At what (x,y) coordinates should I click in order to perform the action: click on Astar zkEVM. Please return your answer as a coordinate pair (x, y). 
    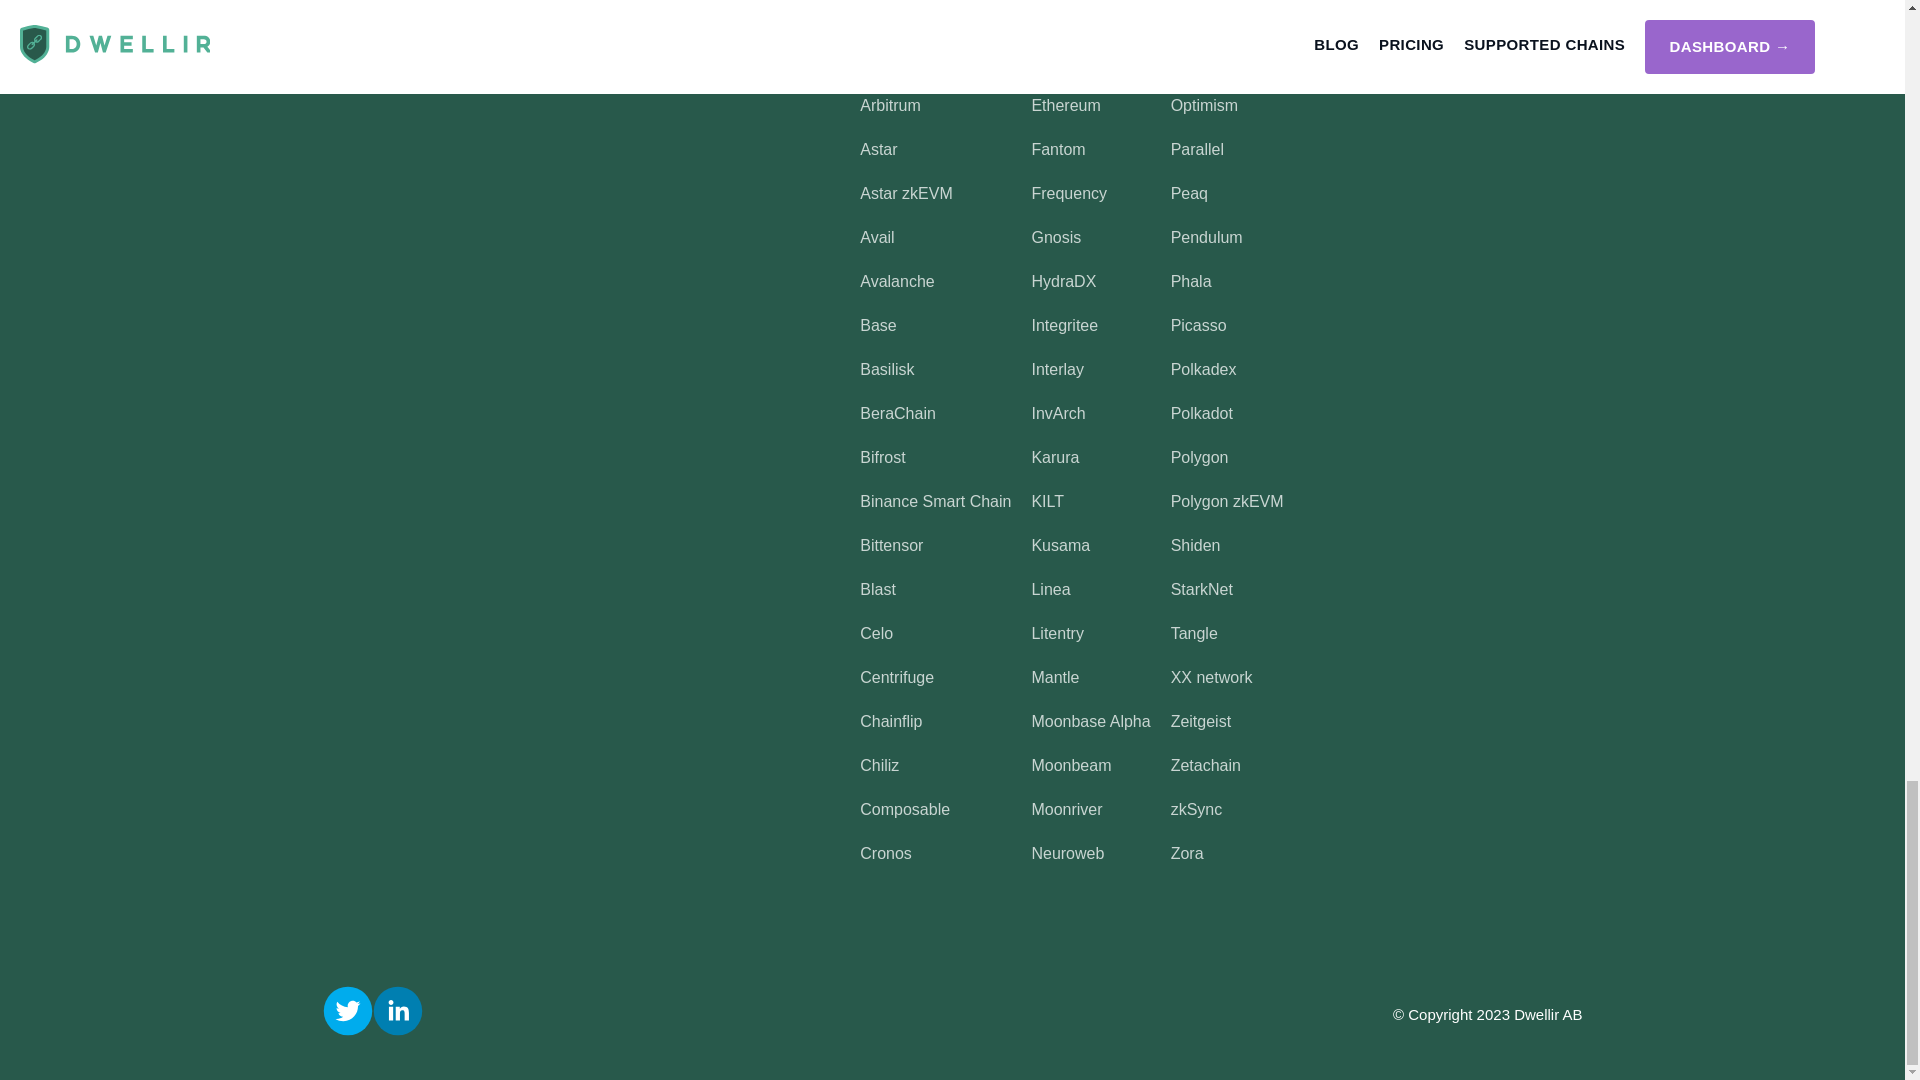
    Looking at the image, I should click on (906, 192).